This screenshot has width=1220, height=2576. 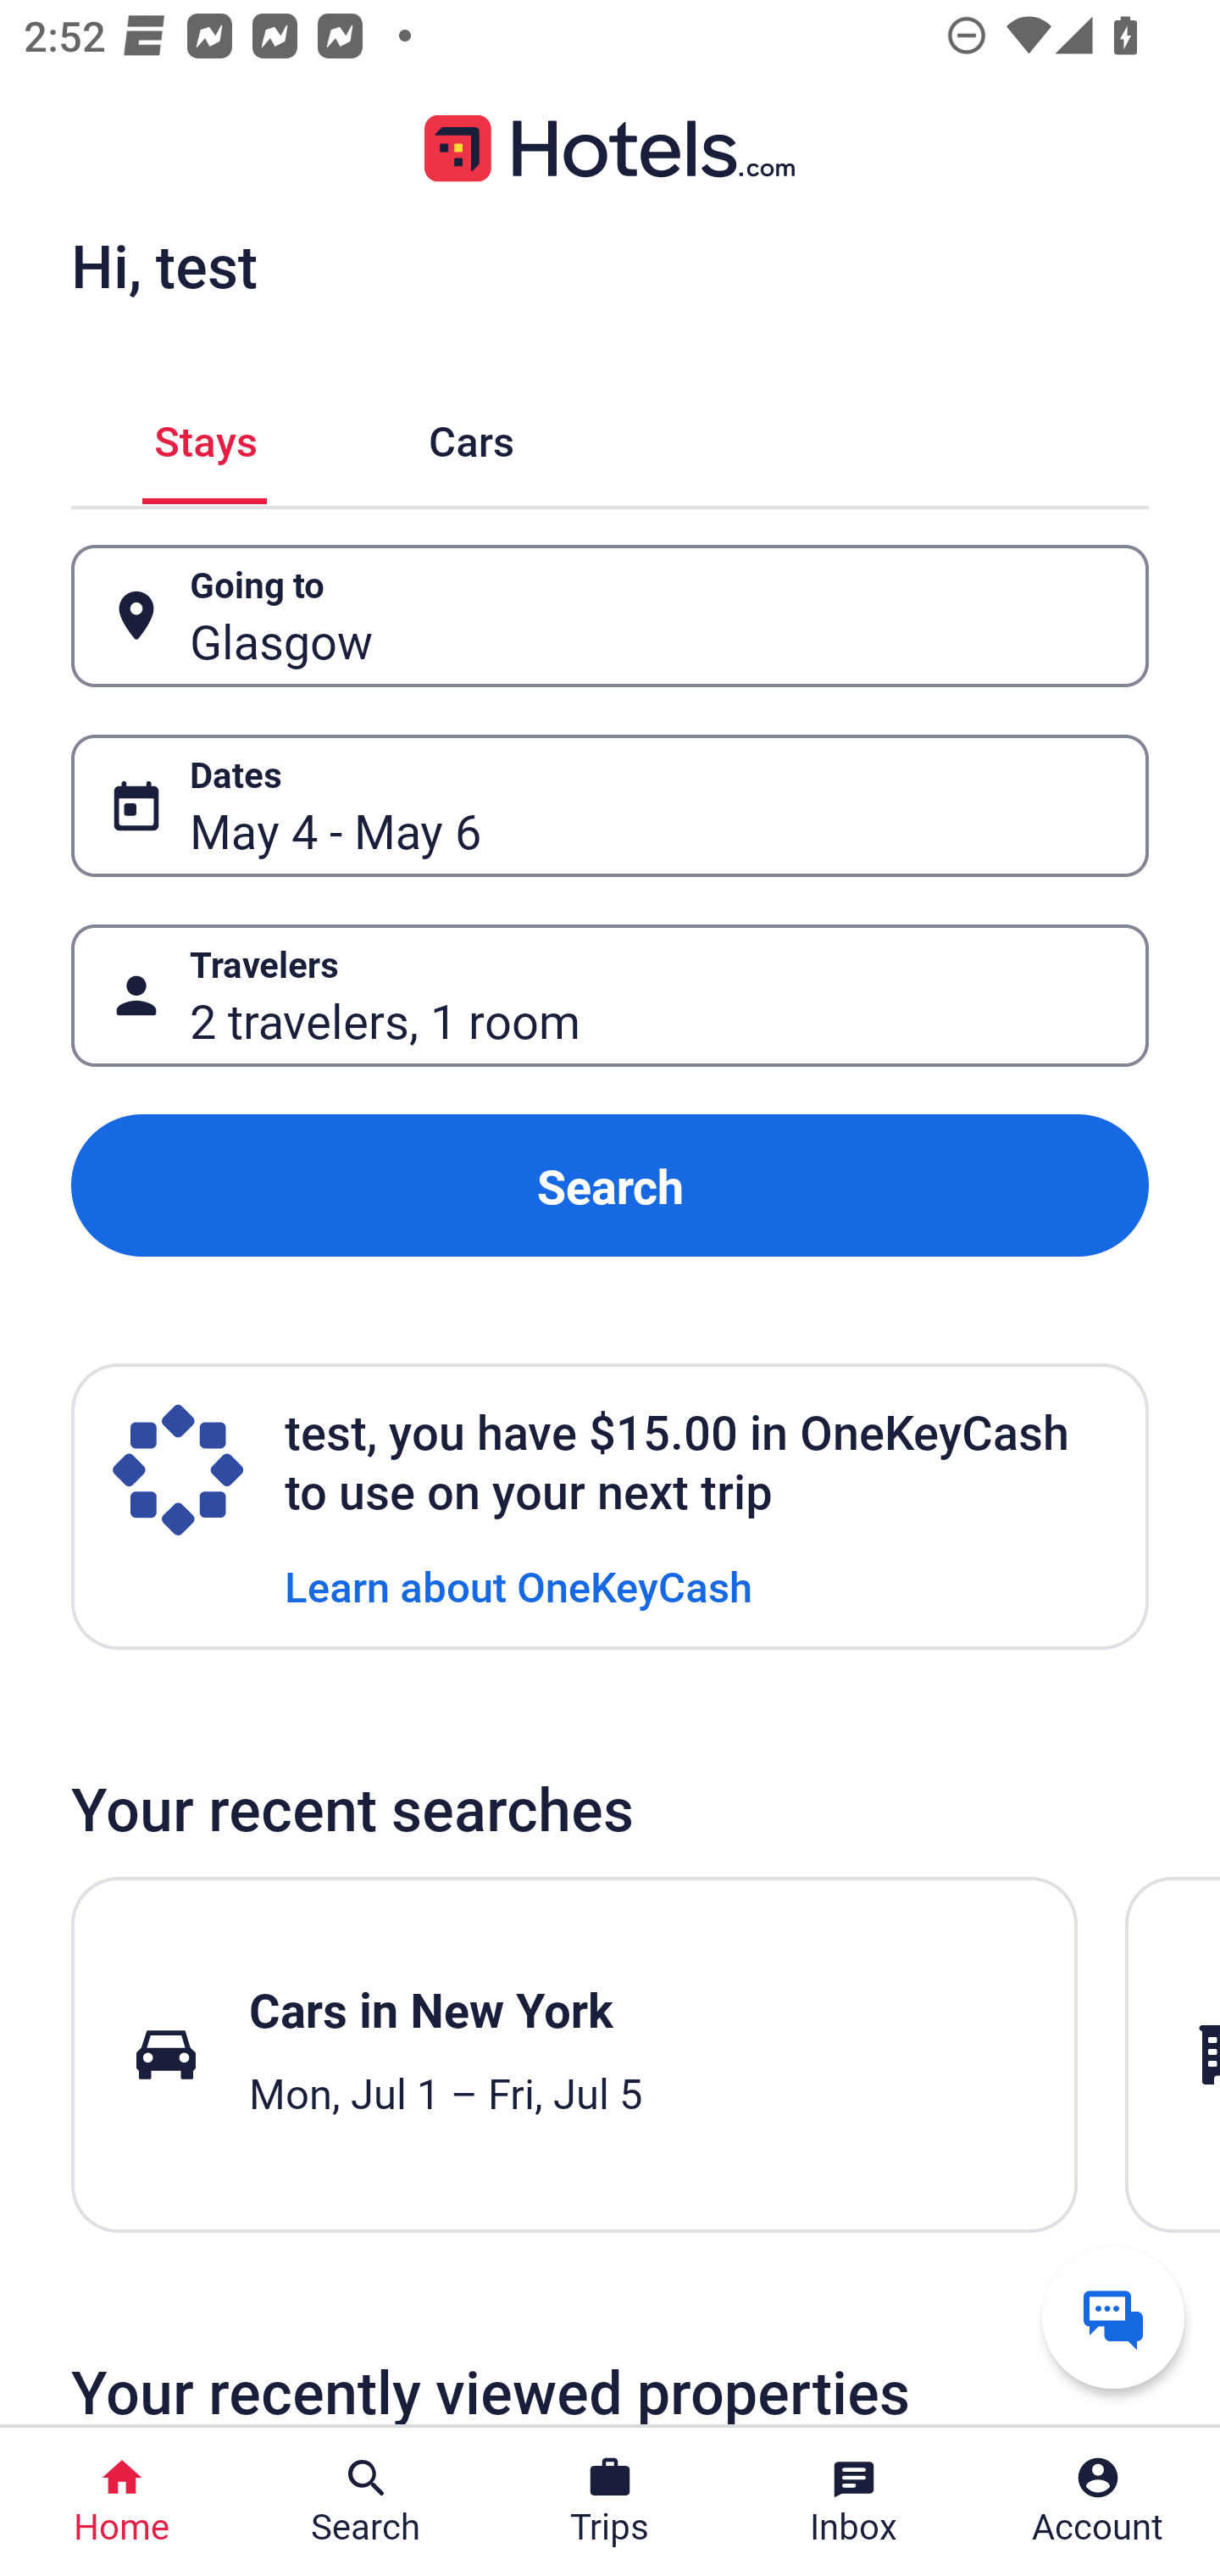 I want to click on Search Search Button, so click(x=366, y=2501).